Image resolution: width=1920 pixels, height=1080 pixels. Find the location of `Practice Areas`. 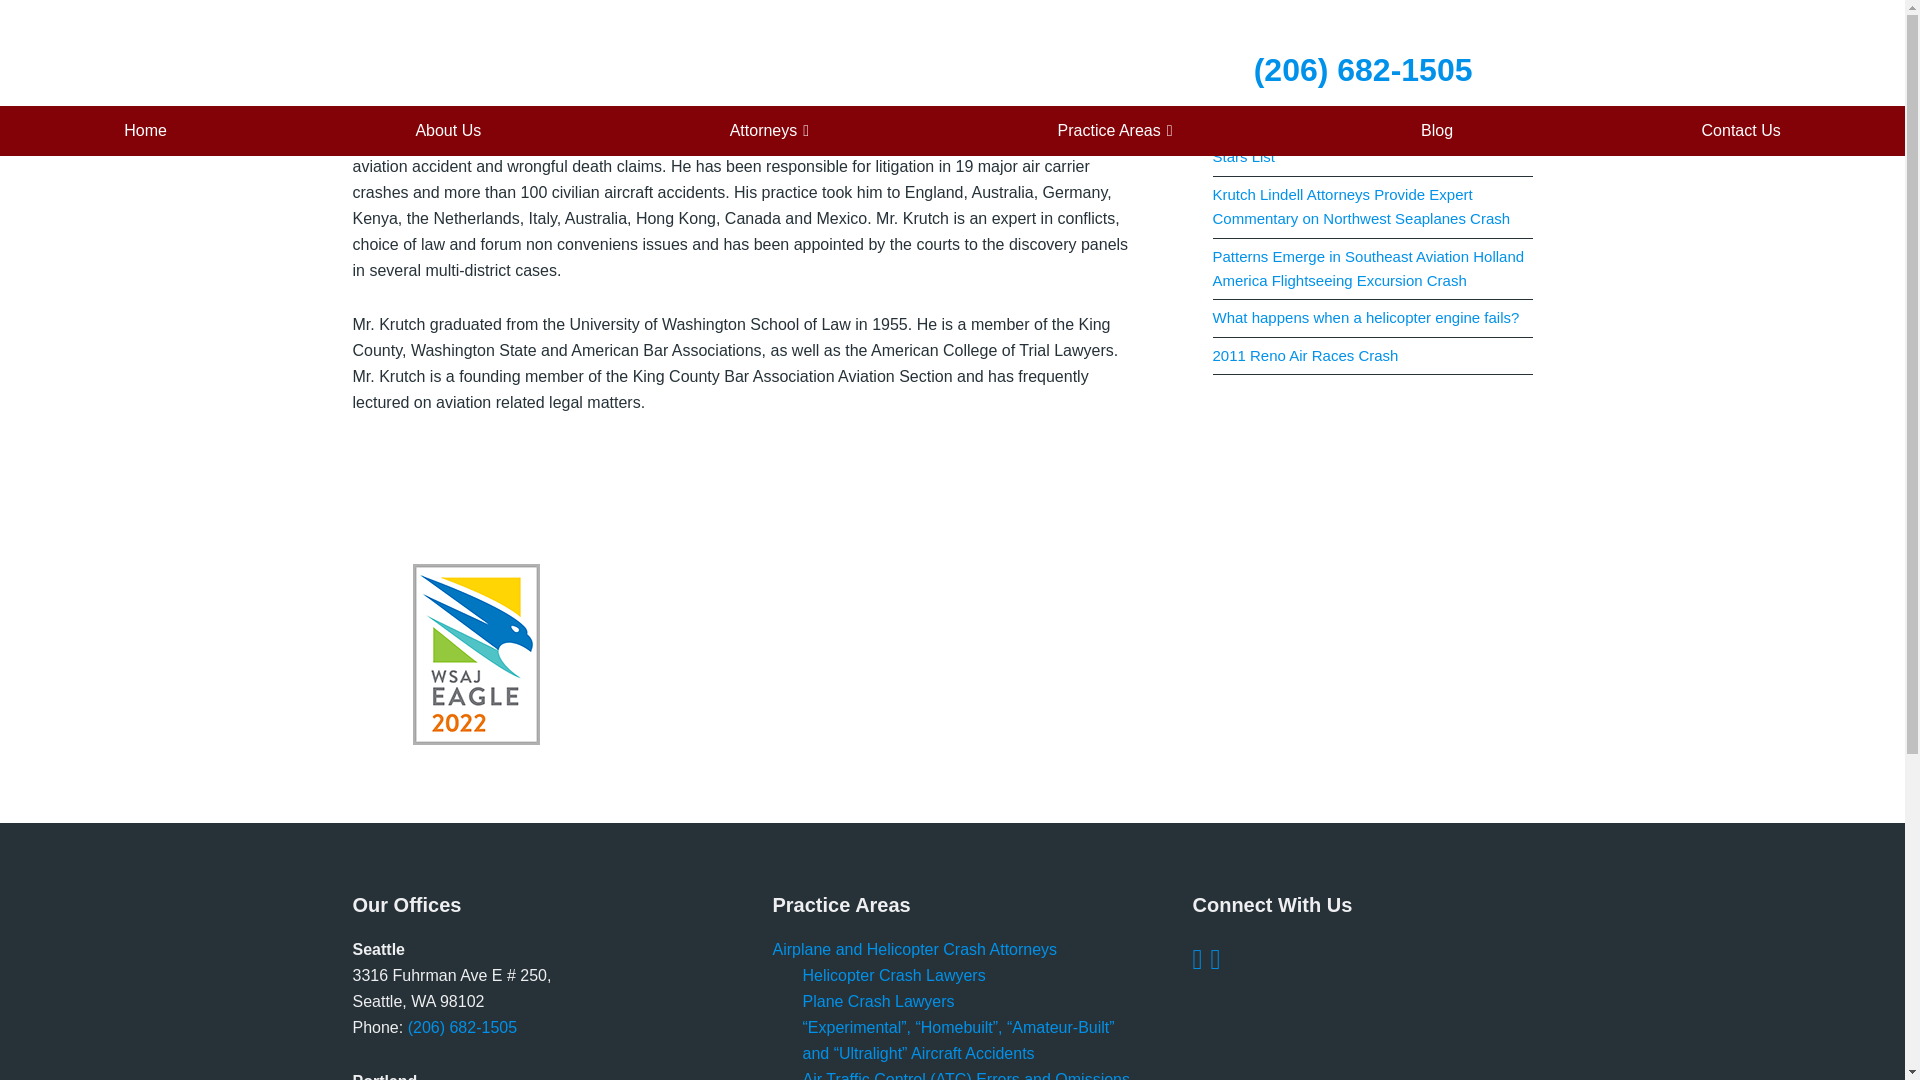

Practice Areas is located at coordinates (1115, 130).